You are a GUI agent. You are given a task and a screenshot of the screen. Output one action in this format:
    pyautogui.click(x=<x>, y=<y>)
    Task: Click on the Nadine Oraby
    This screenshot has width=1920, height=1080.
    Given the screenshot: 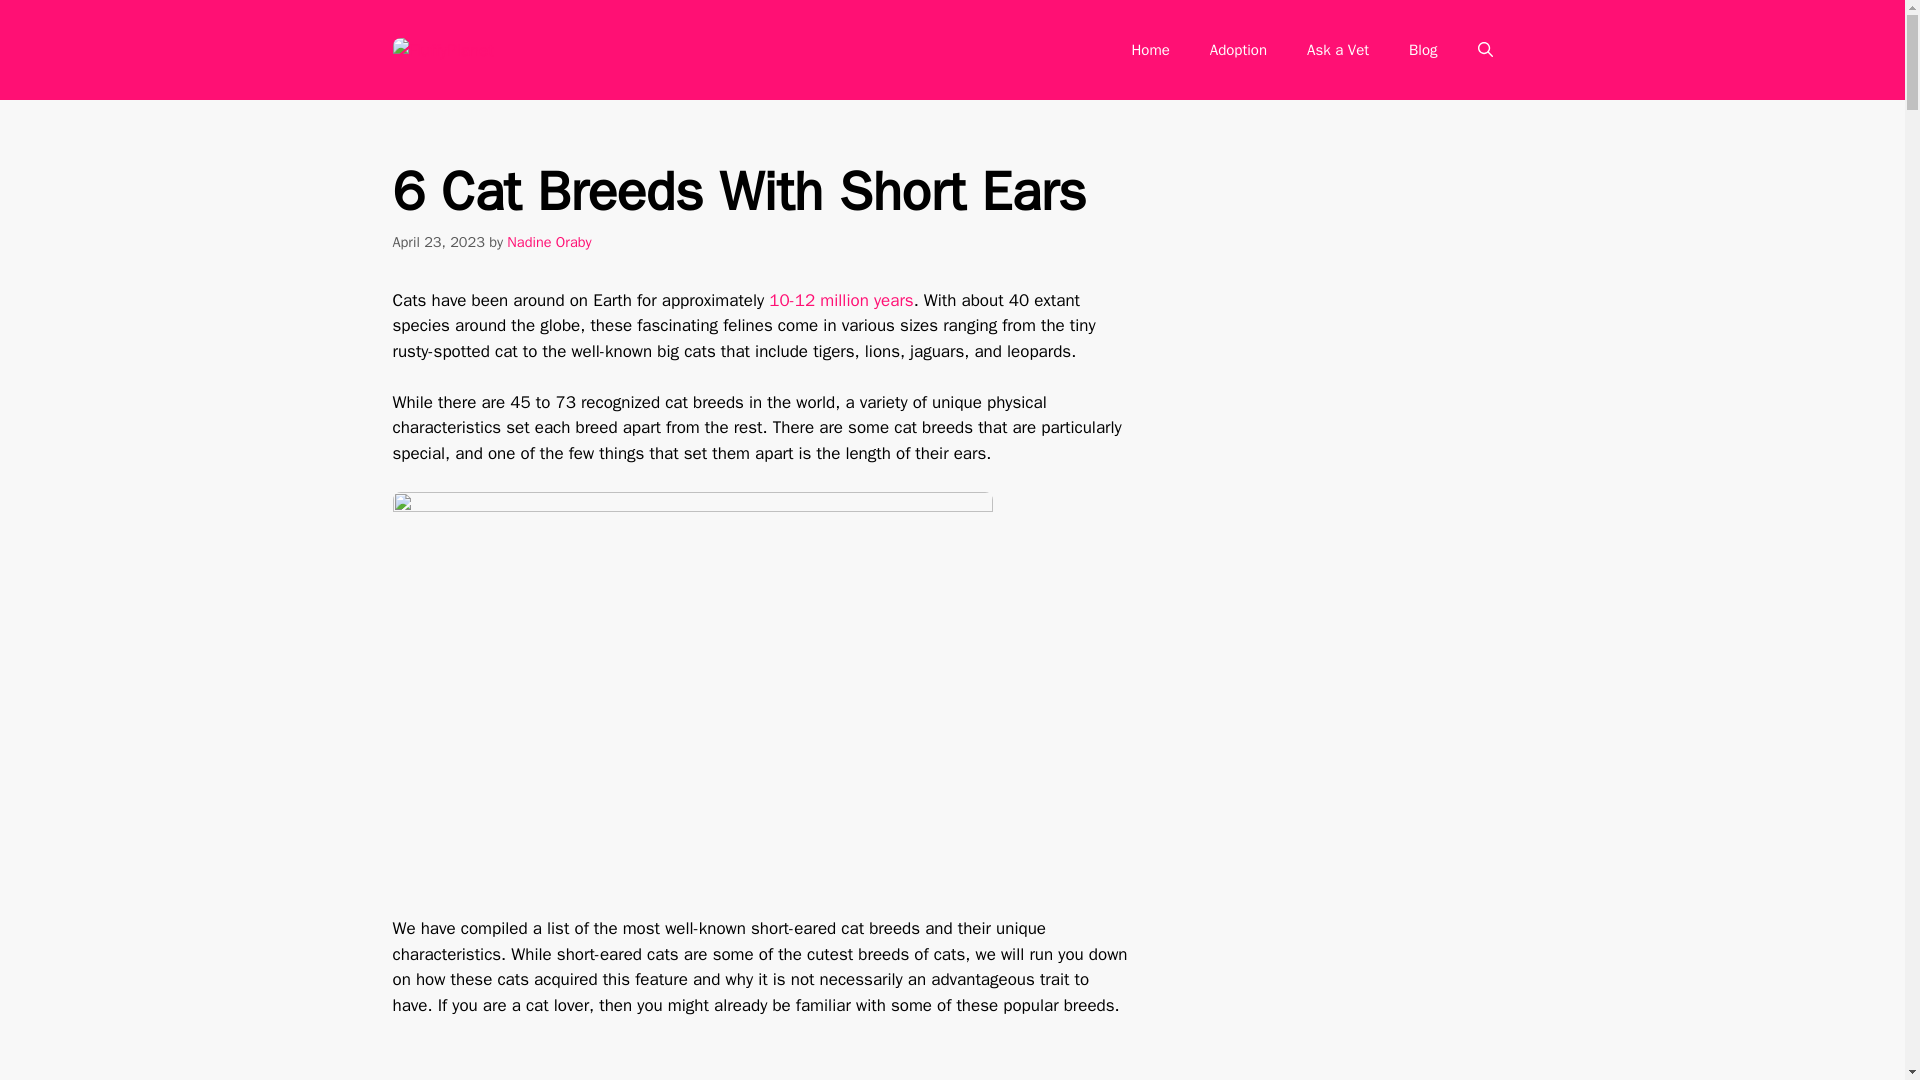 What is the action you would take?
    pyautogui.click(x=548, y=242)
    